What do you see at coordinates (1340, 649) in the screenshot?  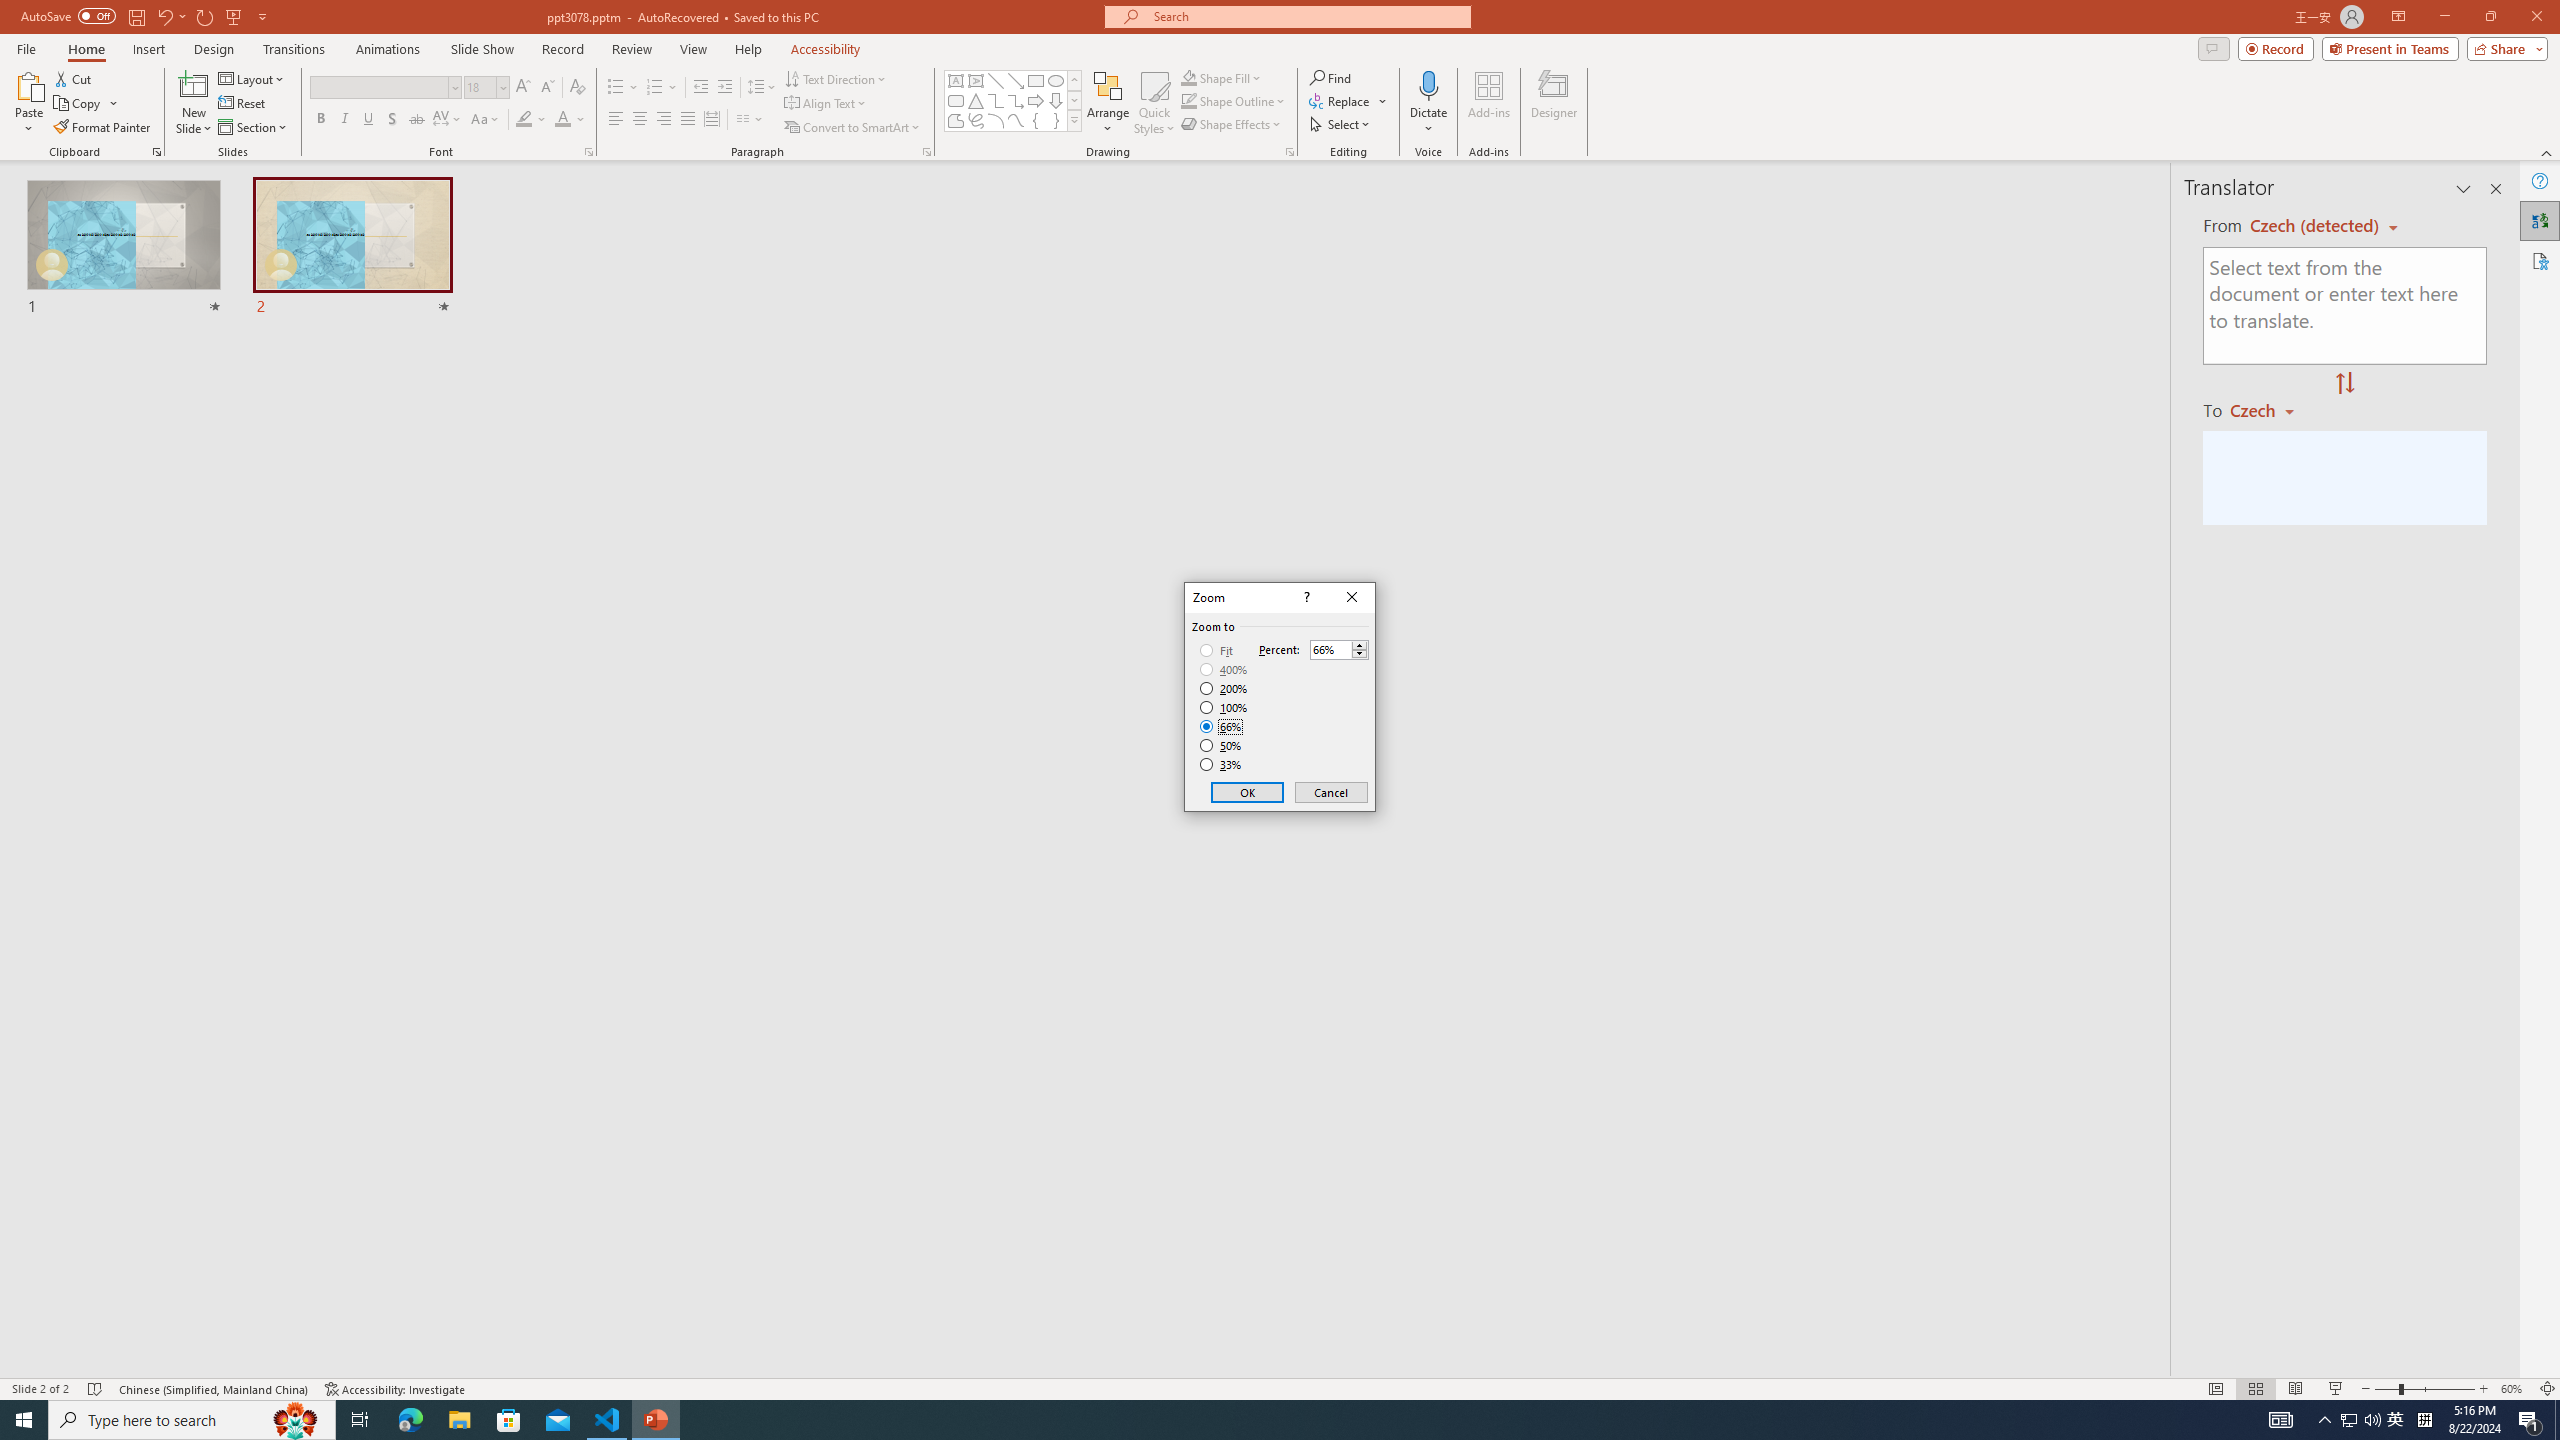 I see `Percent` at bounding box center [1340, 649].